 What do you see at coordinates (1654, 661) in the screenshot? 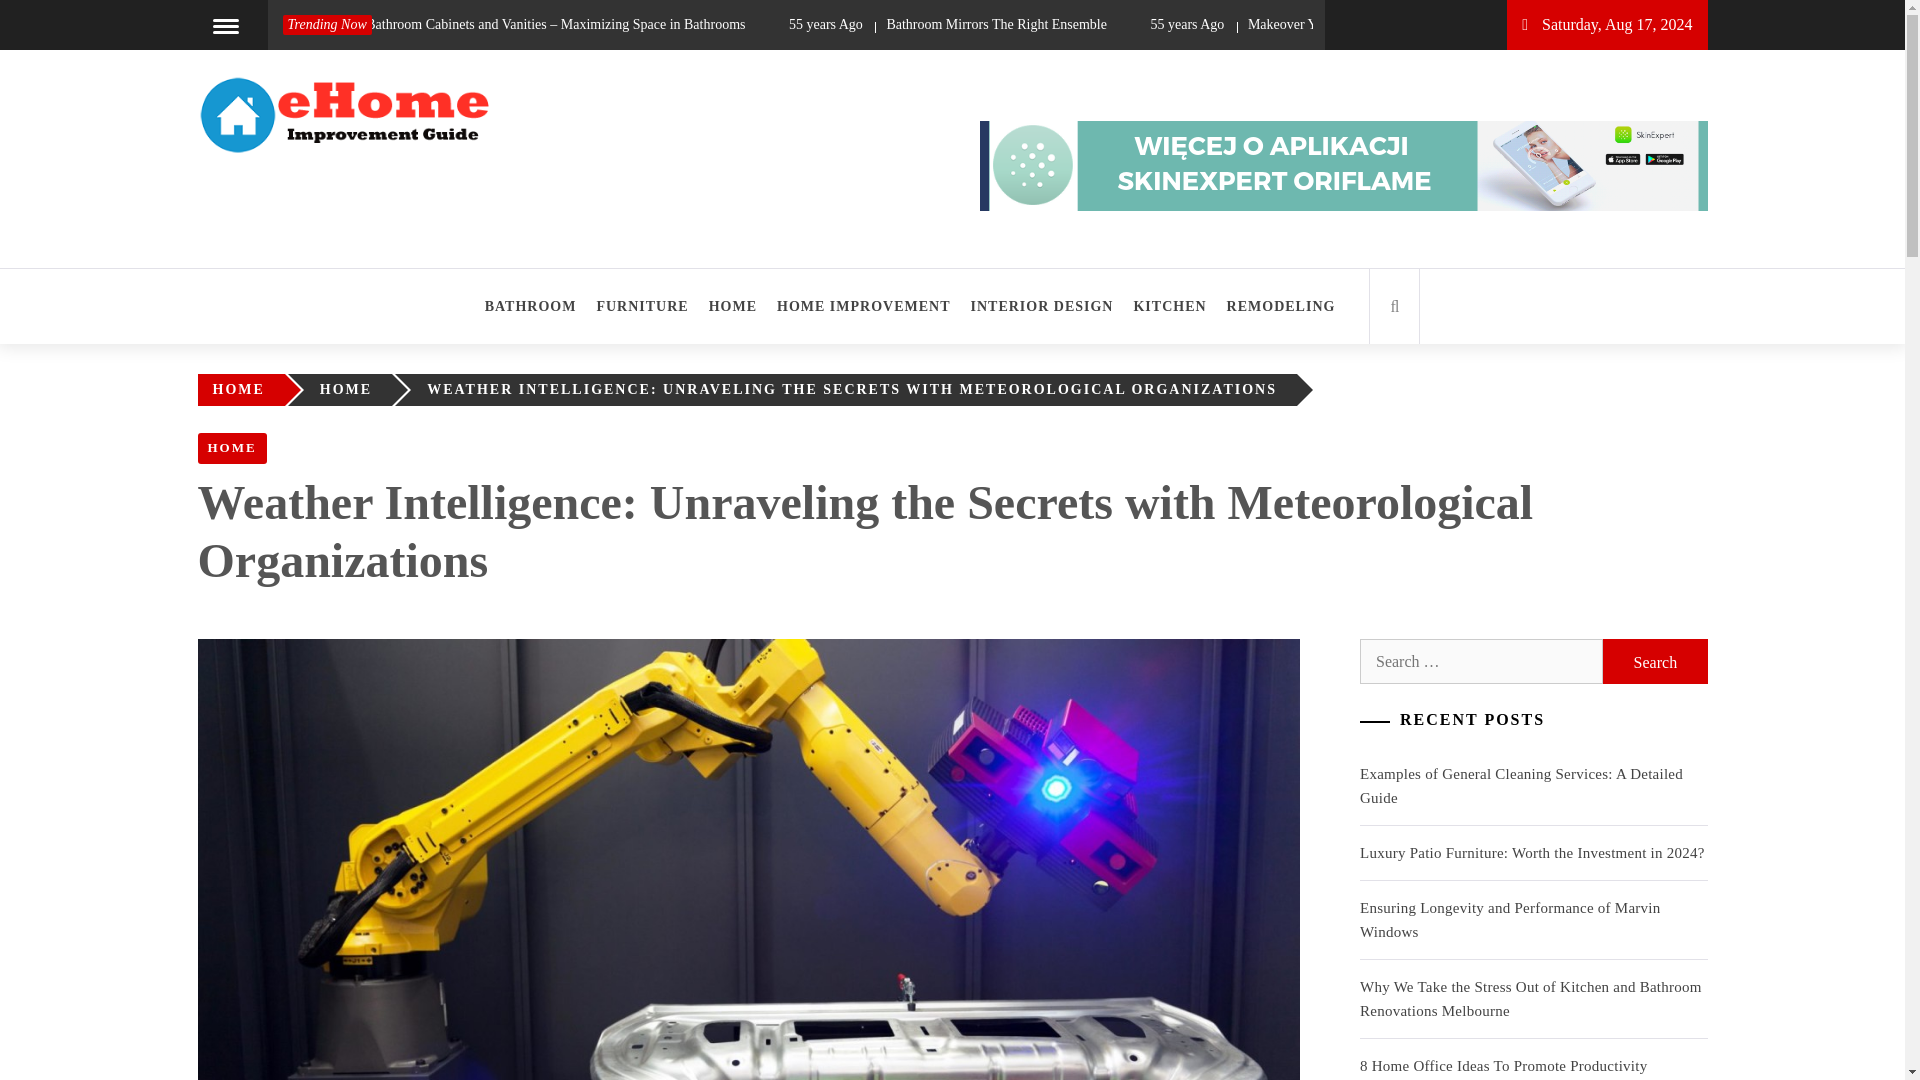
I see `Search` at bounding box center [1654, 661].